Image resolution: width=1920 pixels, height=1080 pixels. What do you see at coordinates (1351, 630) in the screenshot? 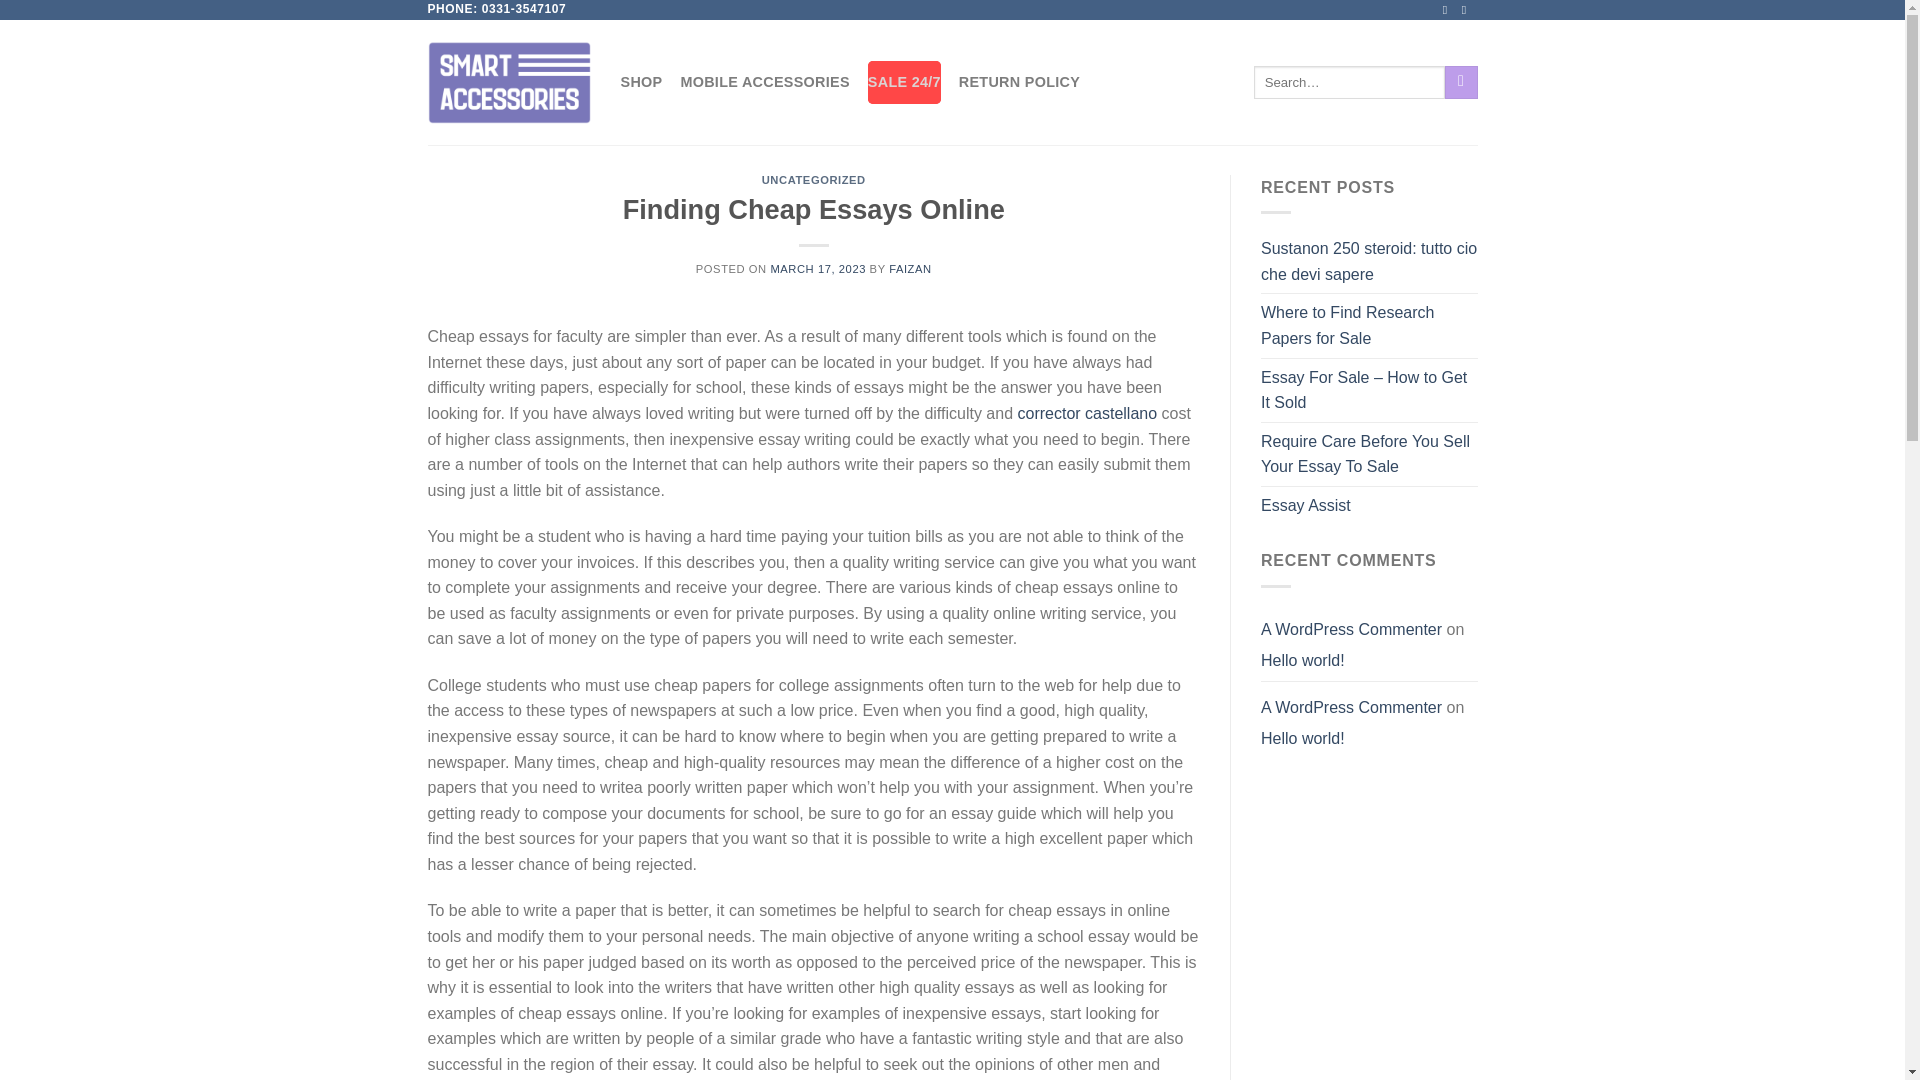
I see `A WordPress Commenter` at bounding box center [1351, 630].